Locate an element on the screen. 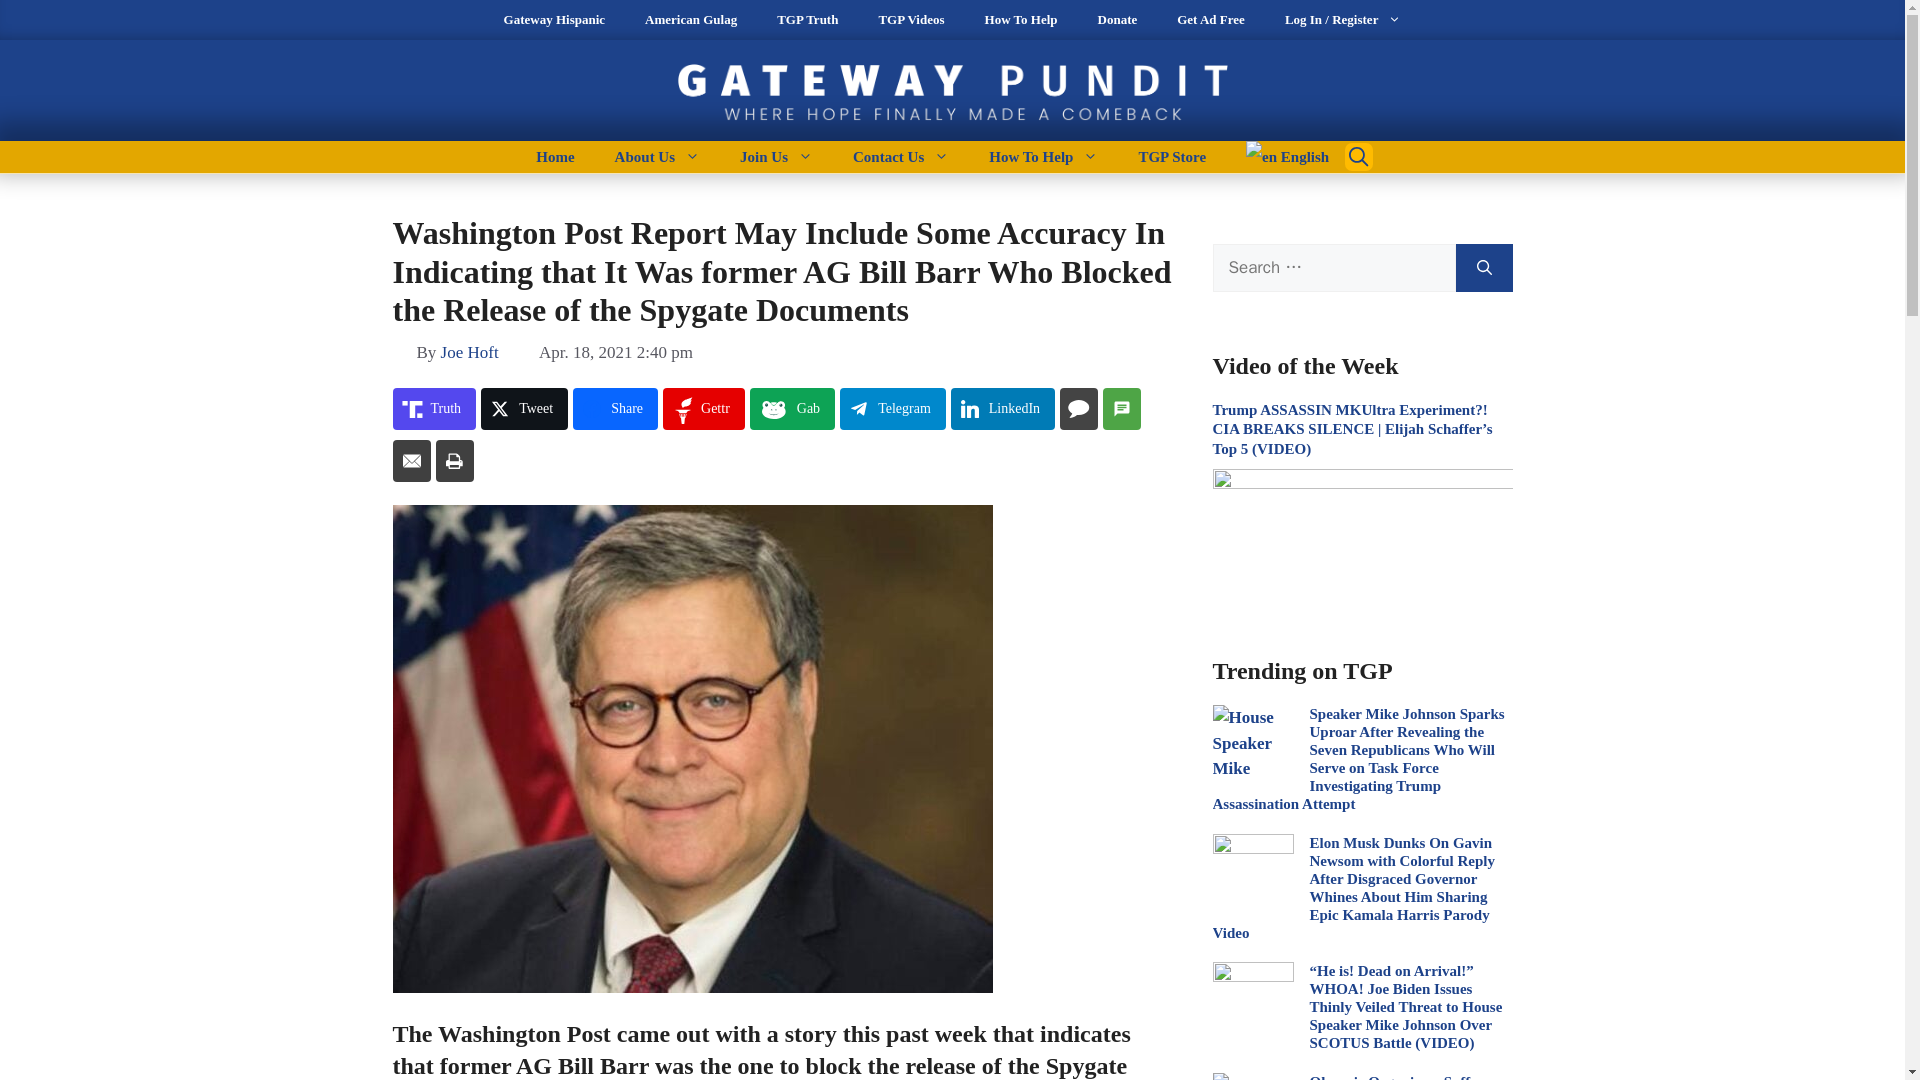 Image resolution: width=1920 pixels, height=1080 pixels. Join Us is located at coordinates (776, 156).